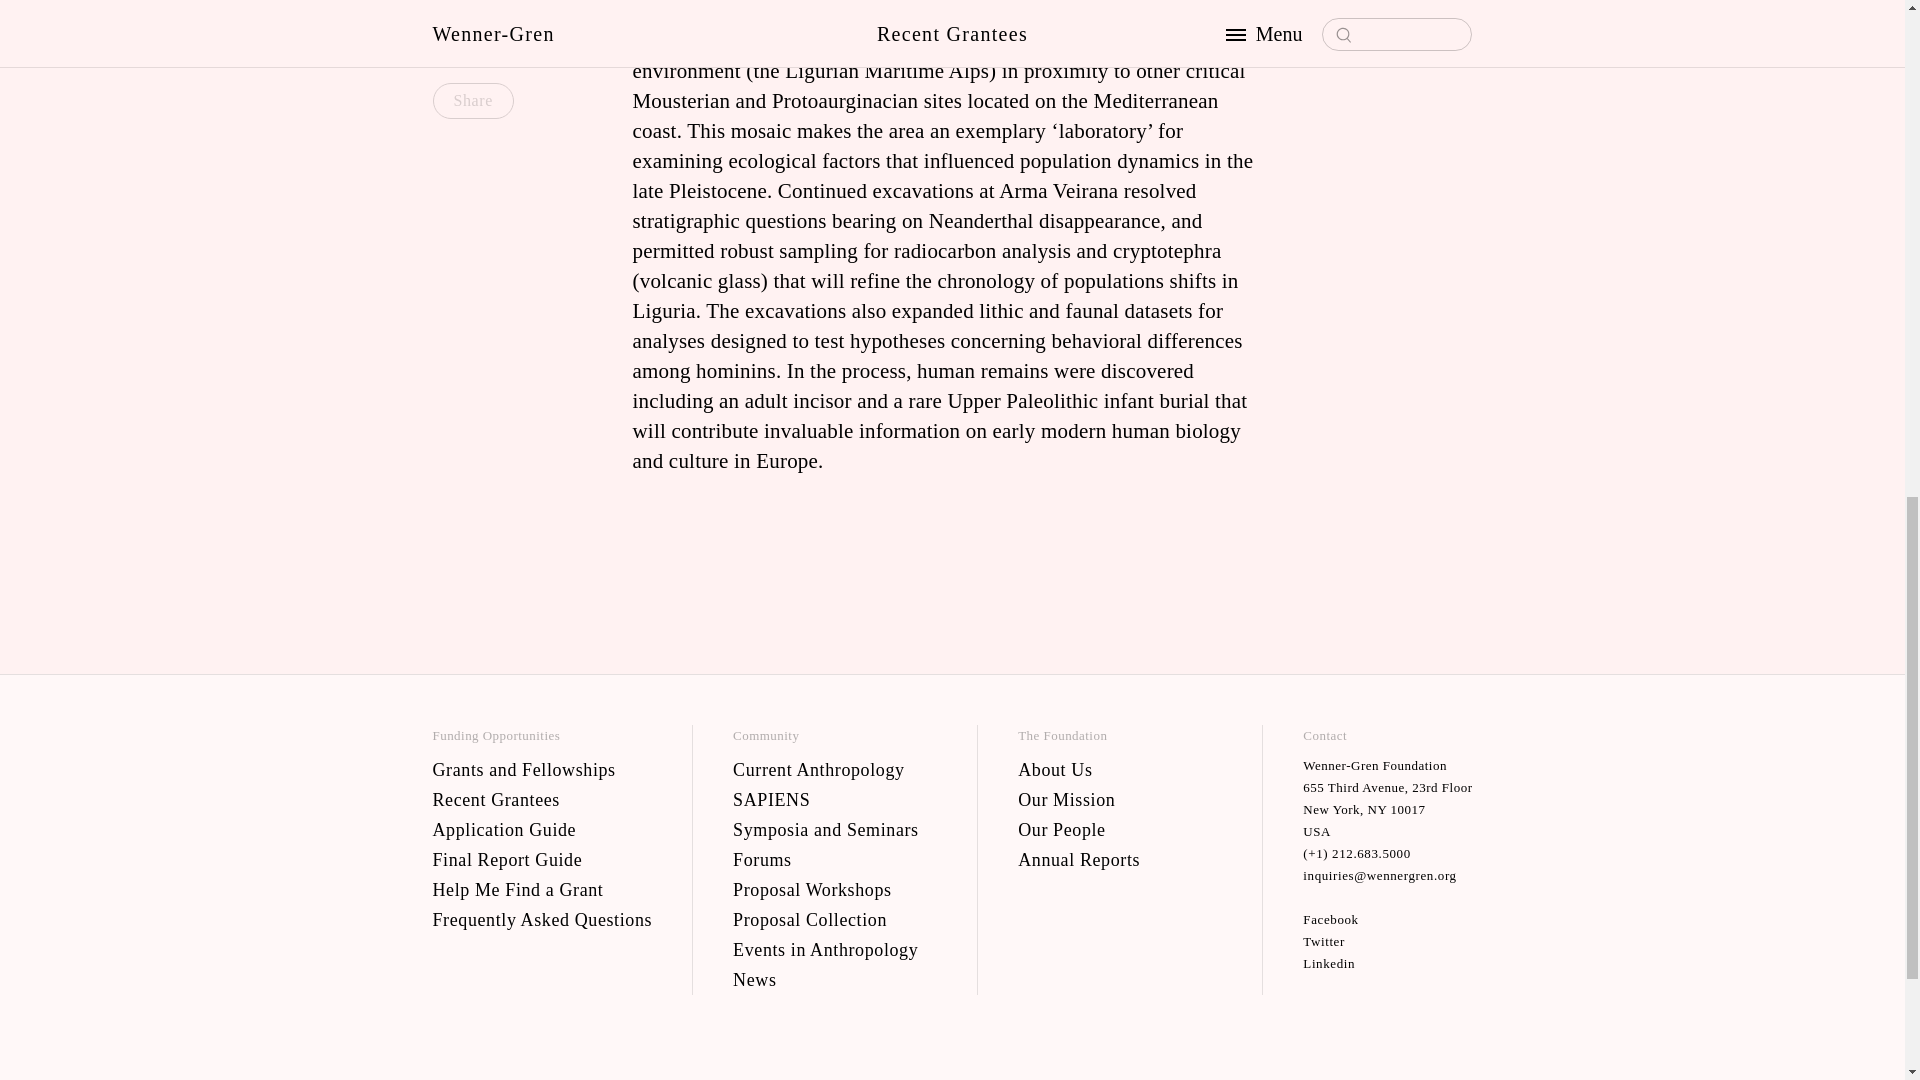 The image size is (1920, 1080). I want to click on Help Me Find a Grant, so click(542, 888).